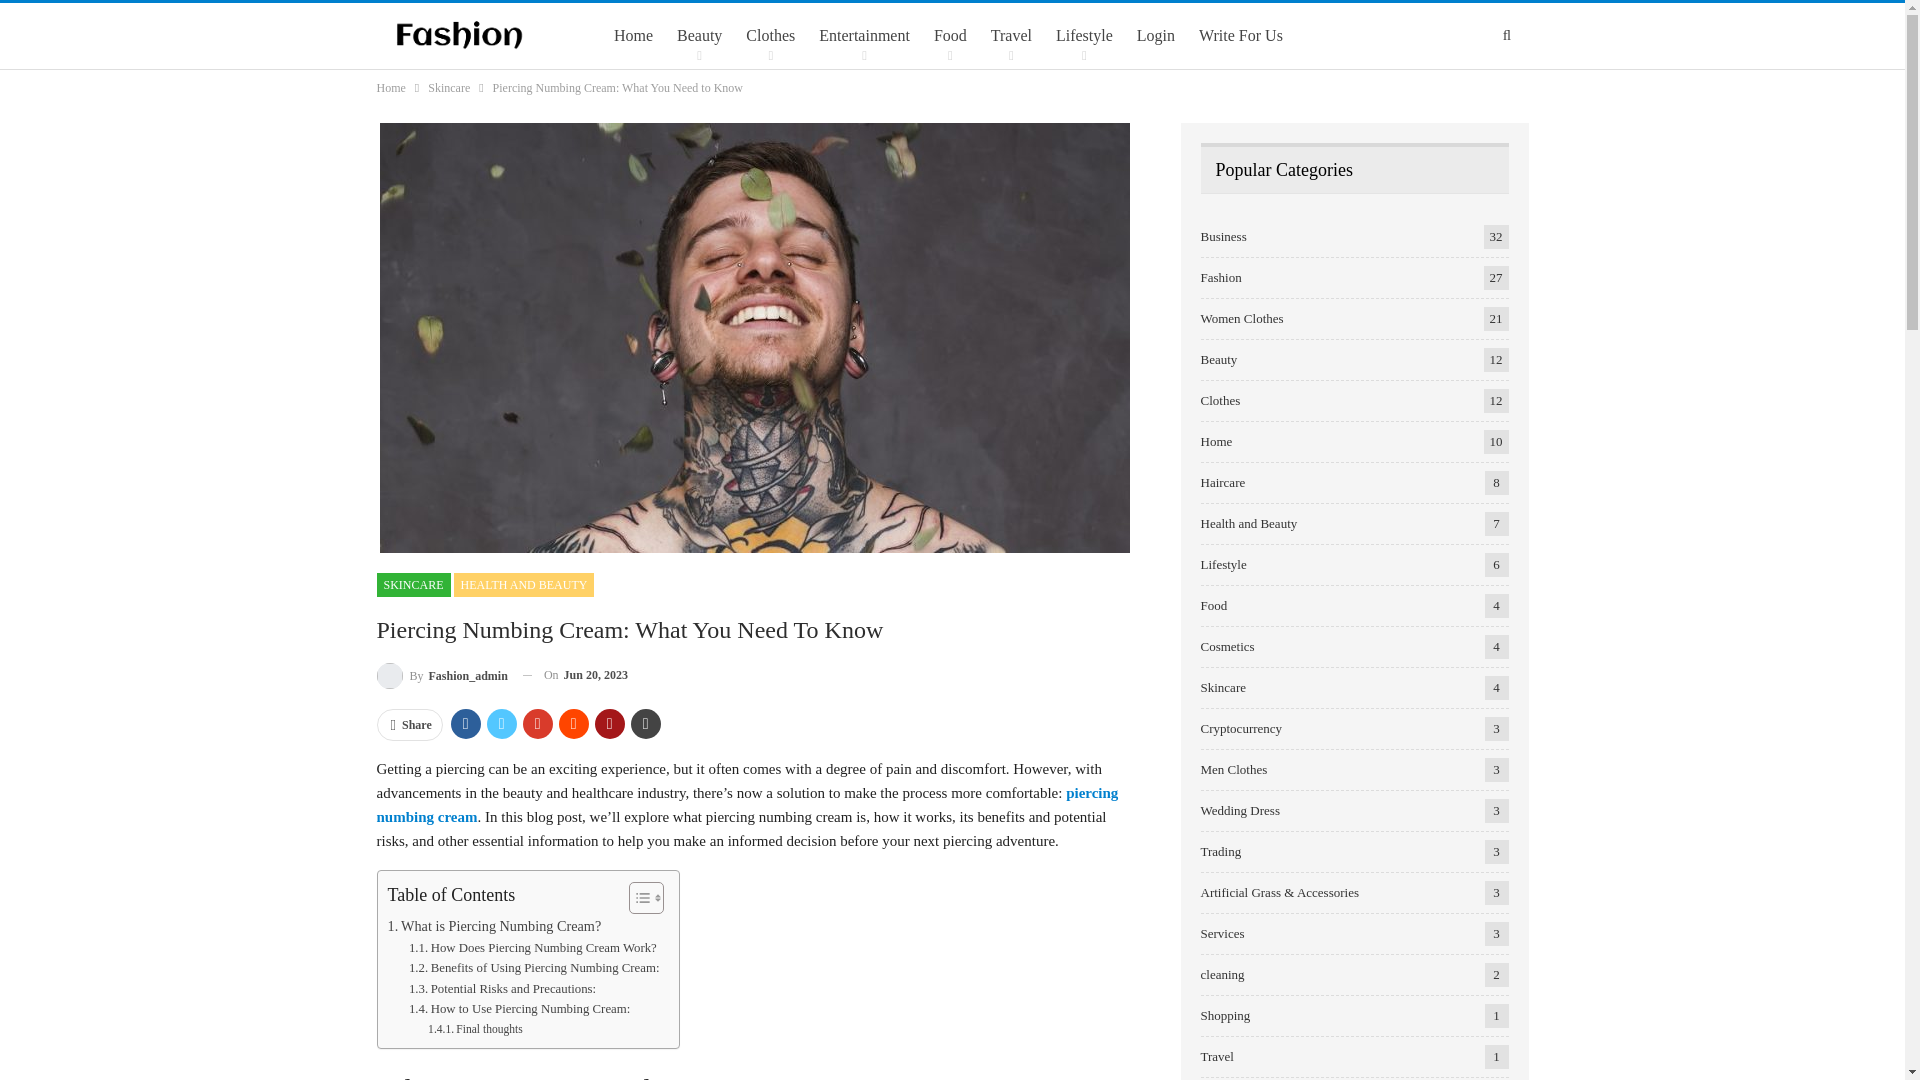 The height and width of the screenshot is (1080, 1920). What do you see at coordinates (770, 36) in the screenshot?
I see `Clothes` at bounding box center [770, 36].